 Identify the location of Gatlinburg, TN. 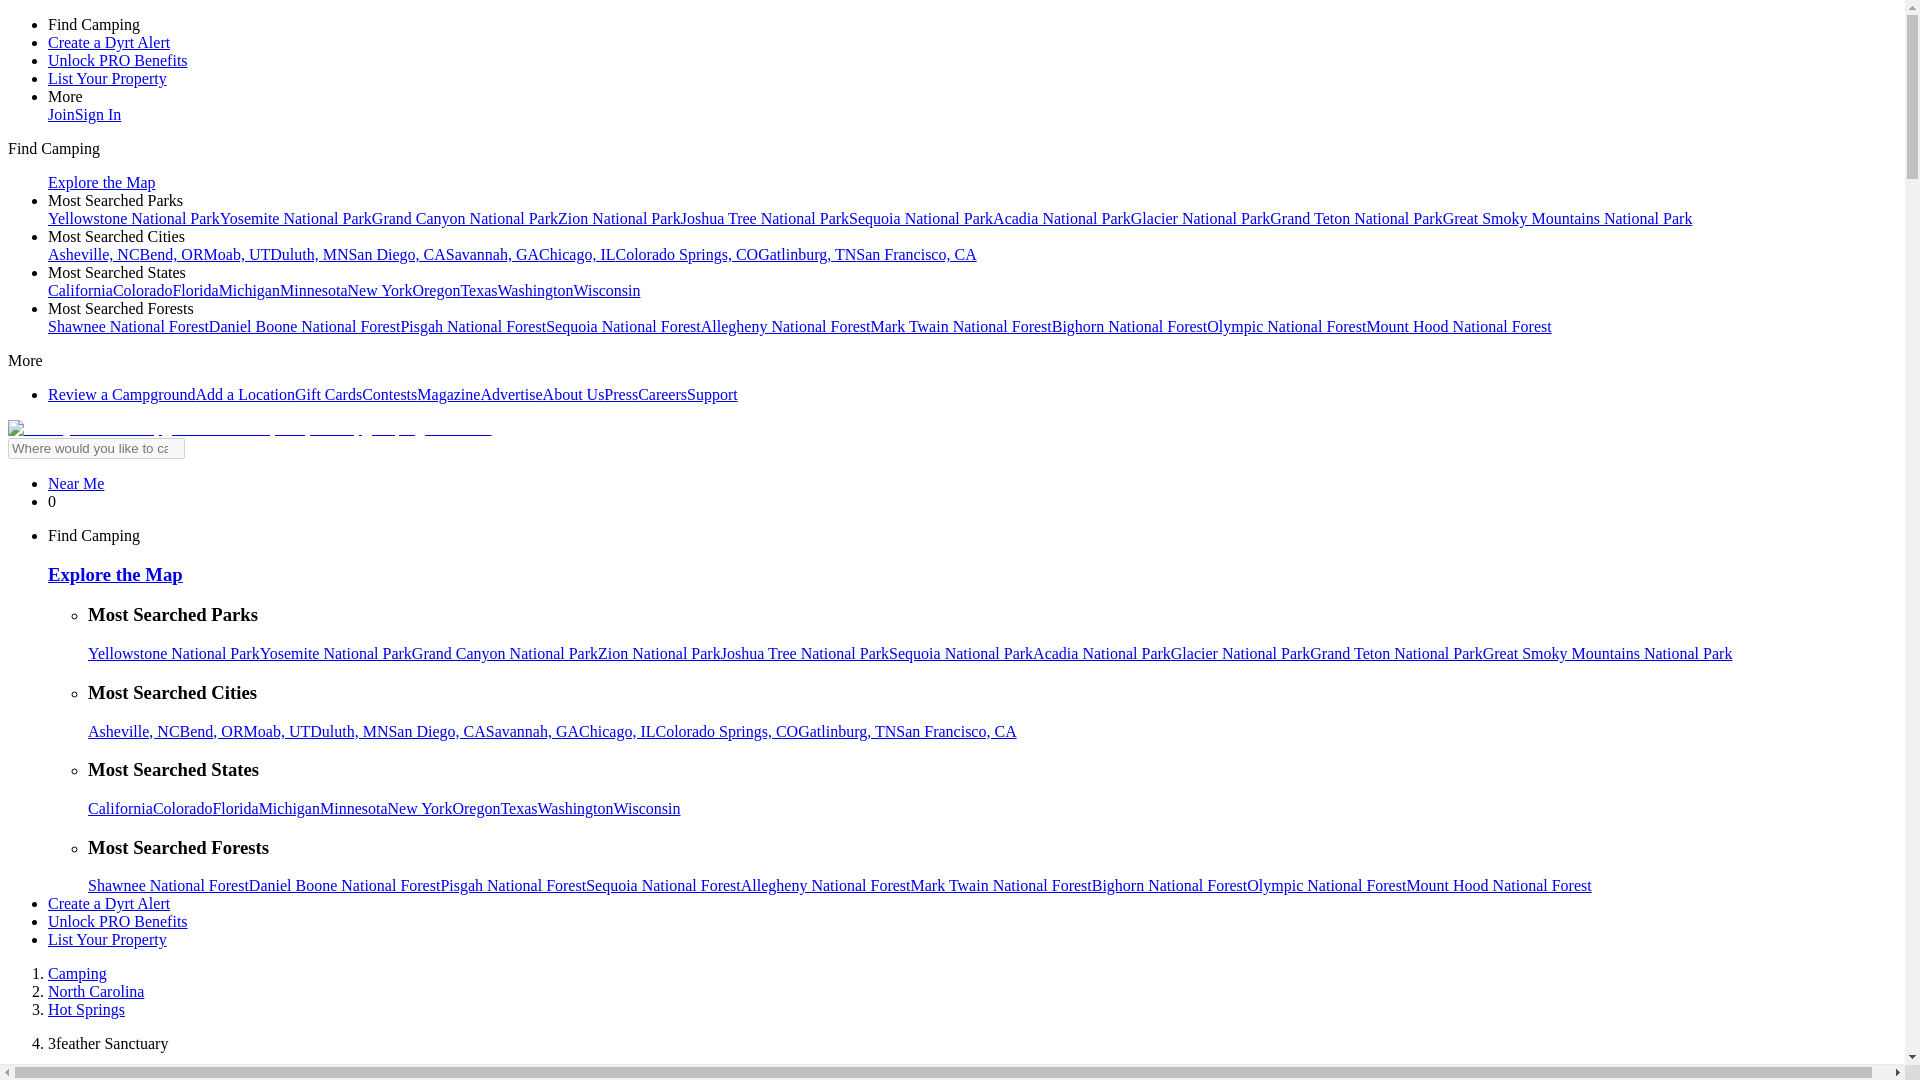
(807, 254).